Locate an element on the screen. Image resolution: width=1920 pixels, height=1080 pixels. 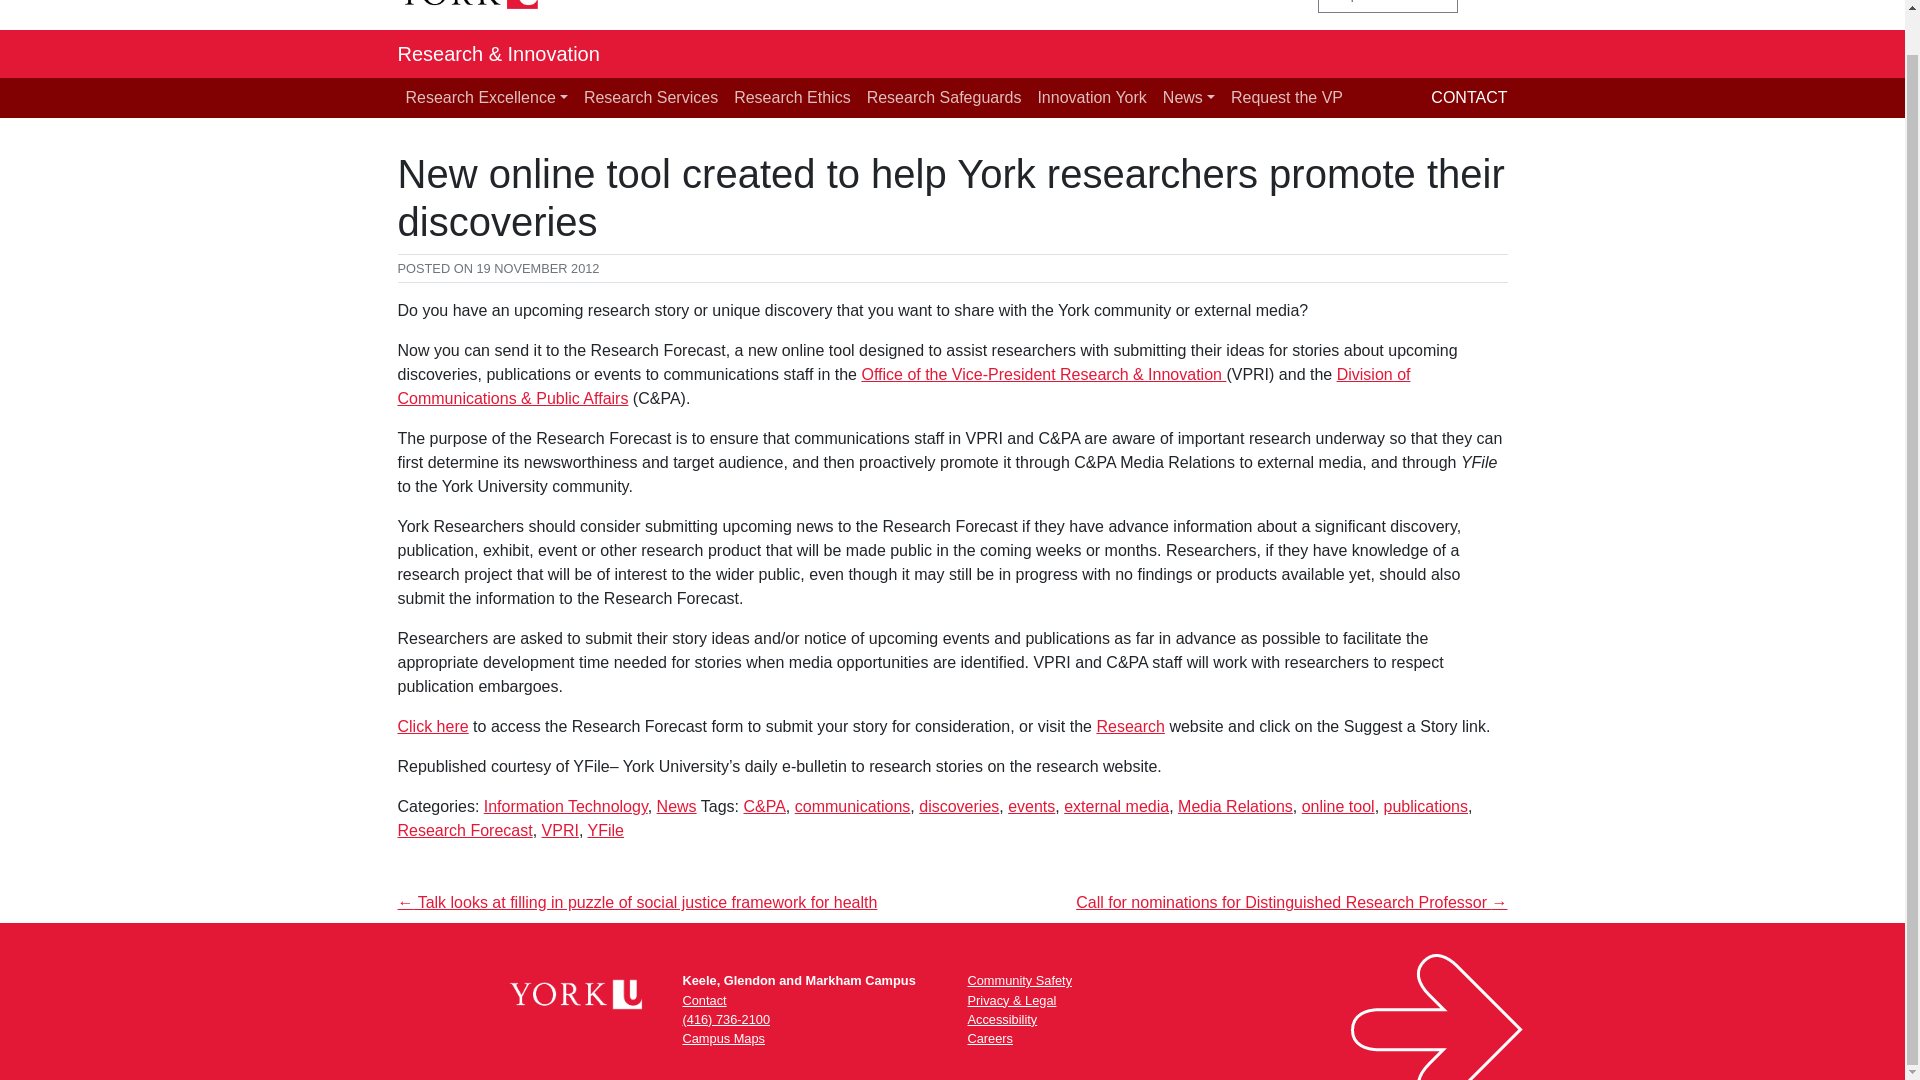
Click here is located at coordinates (432, 726).